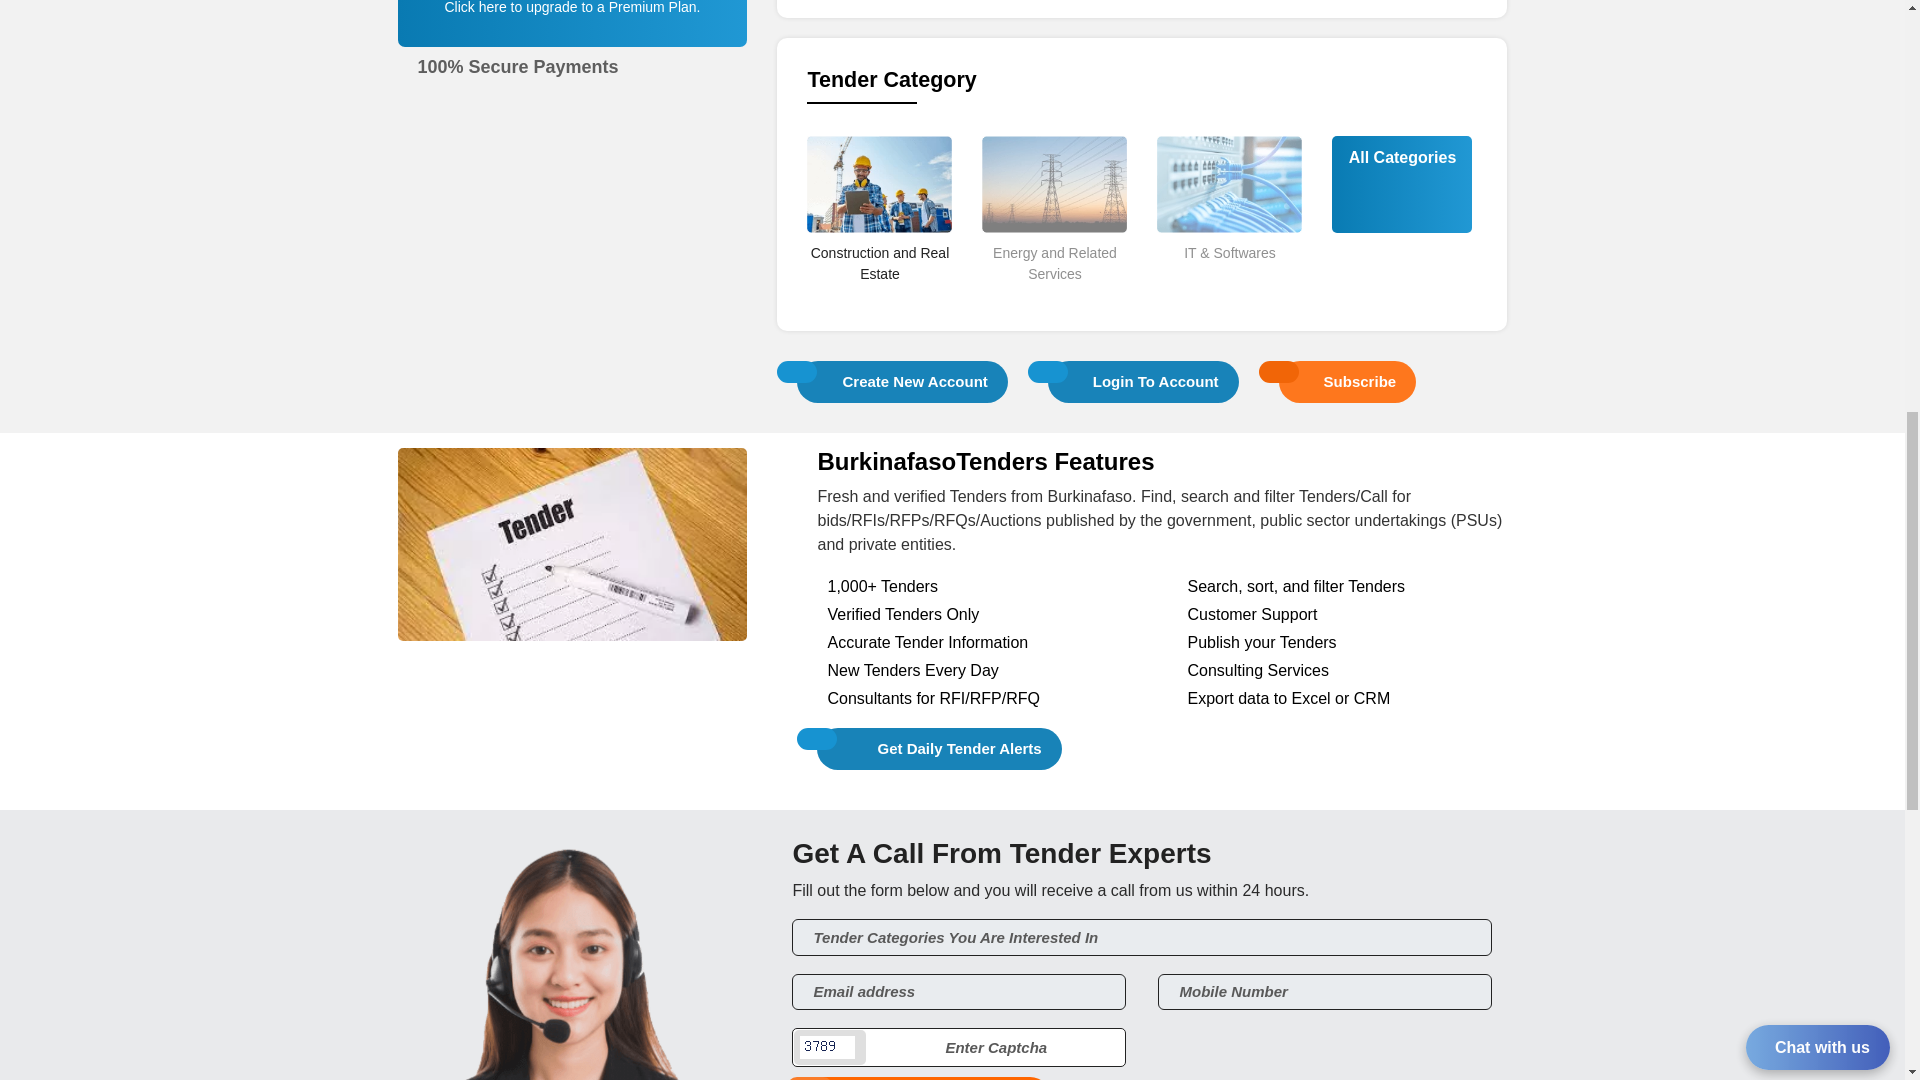 The image size is (1920, 1080). What do you see at coordinates (879, 298) in the screenshot?
I see `Construction and Real Estate` at bounding box center [879, 298].